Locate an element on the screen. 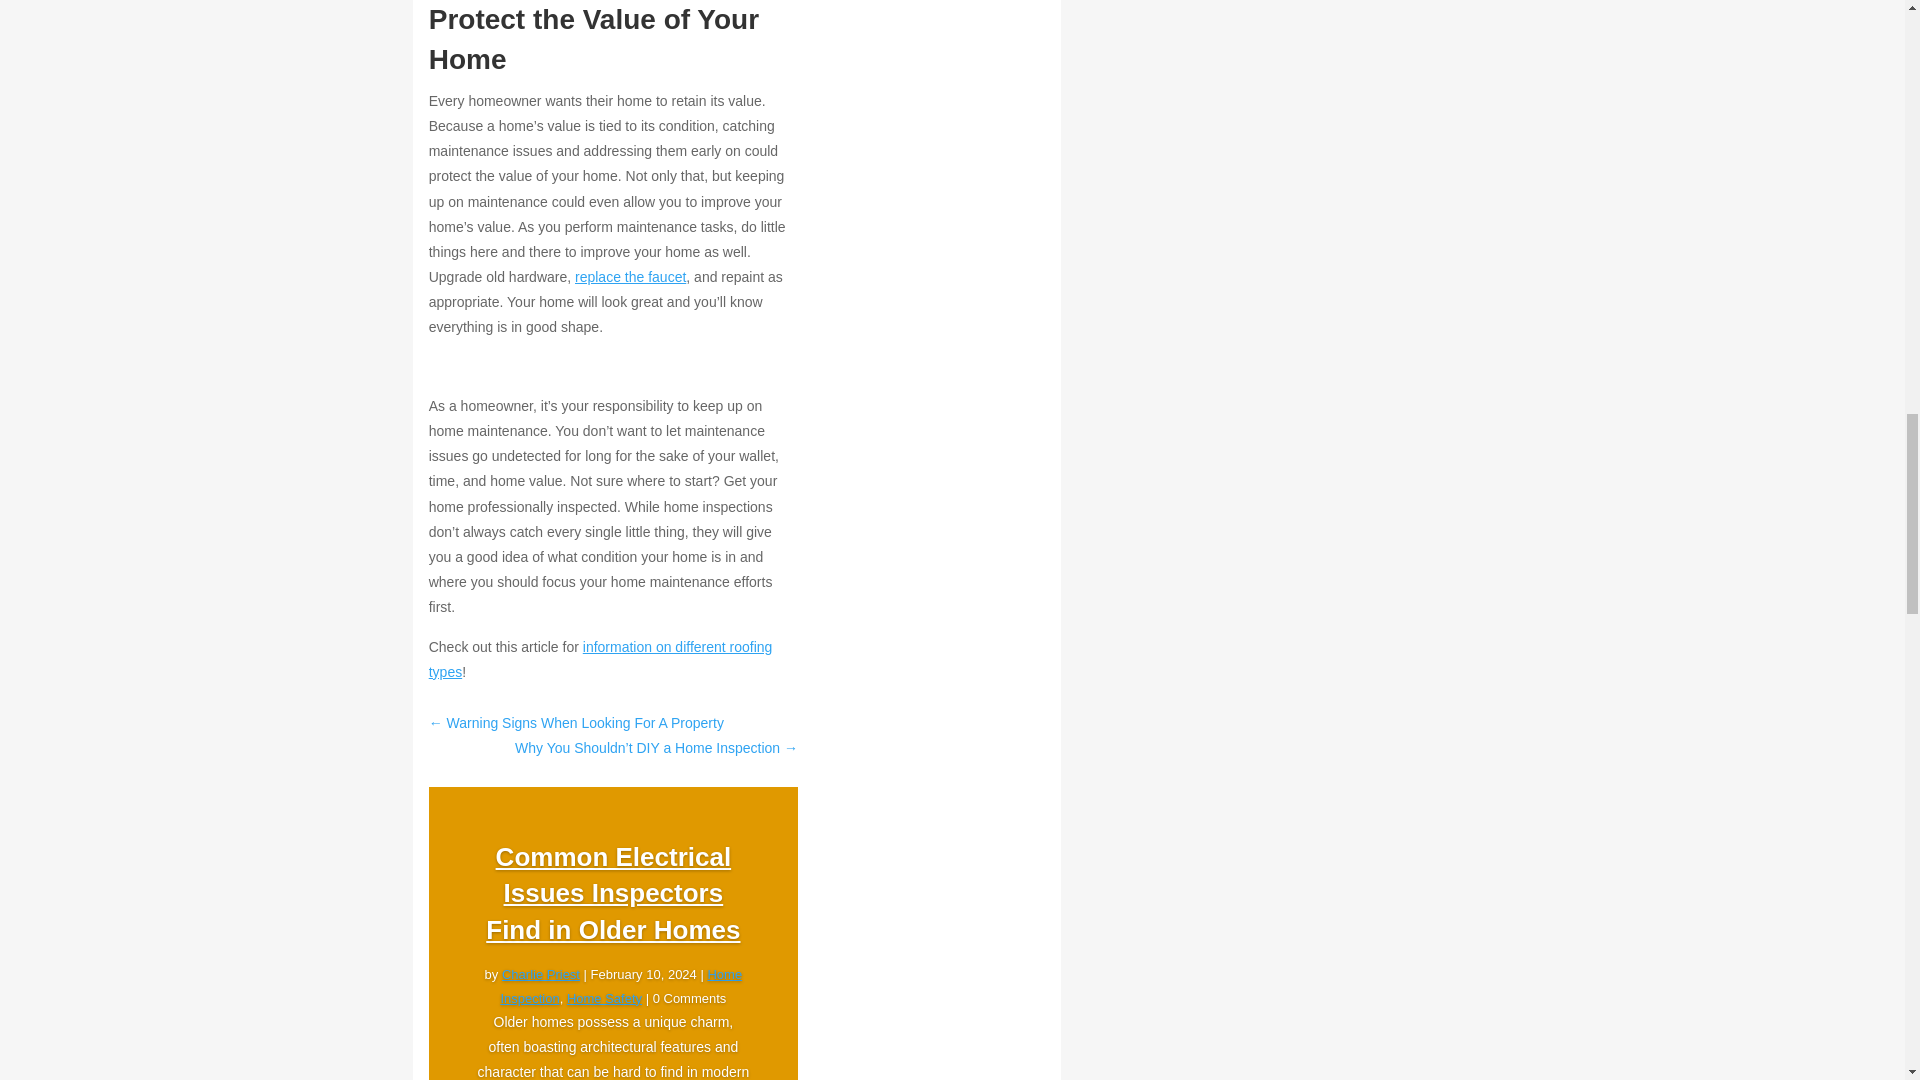 This screenshot has width=1920, height=1080. Common Electrical Issues Inspectors Find in Older Homes is located at coordinates (612, 894).